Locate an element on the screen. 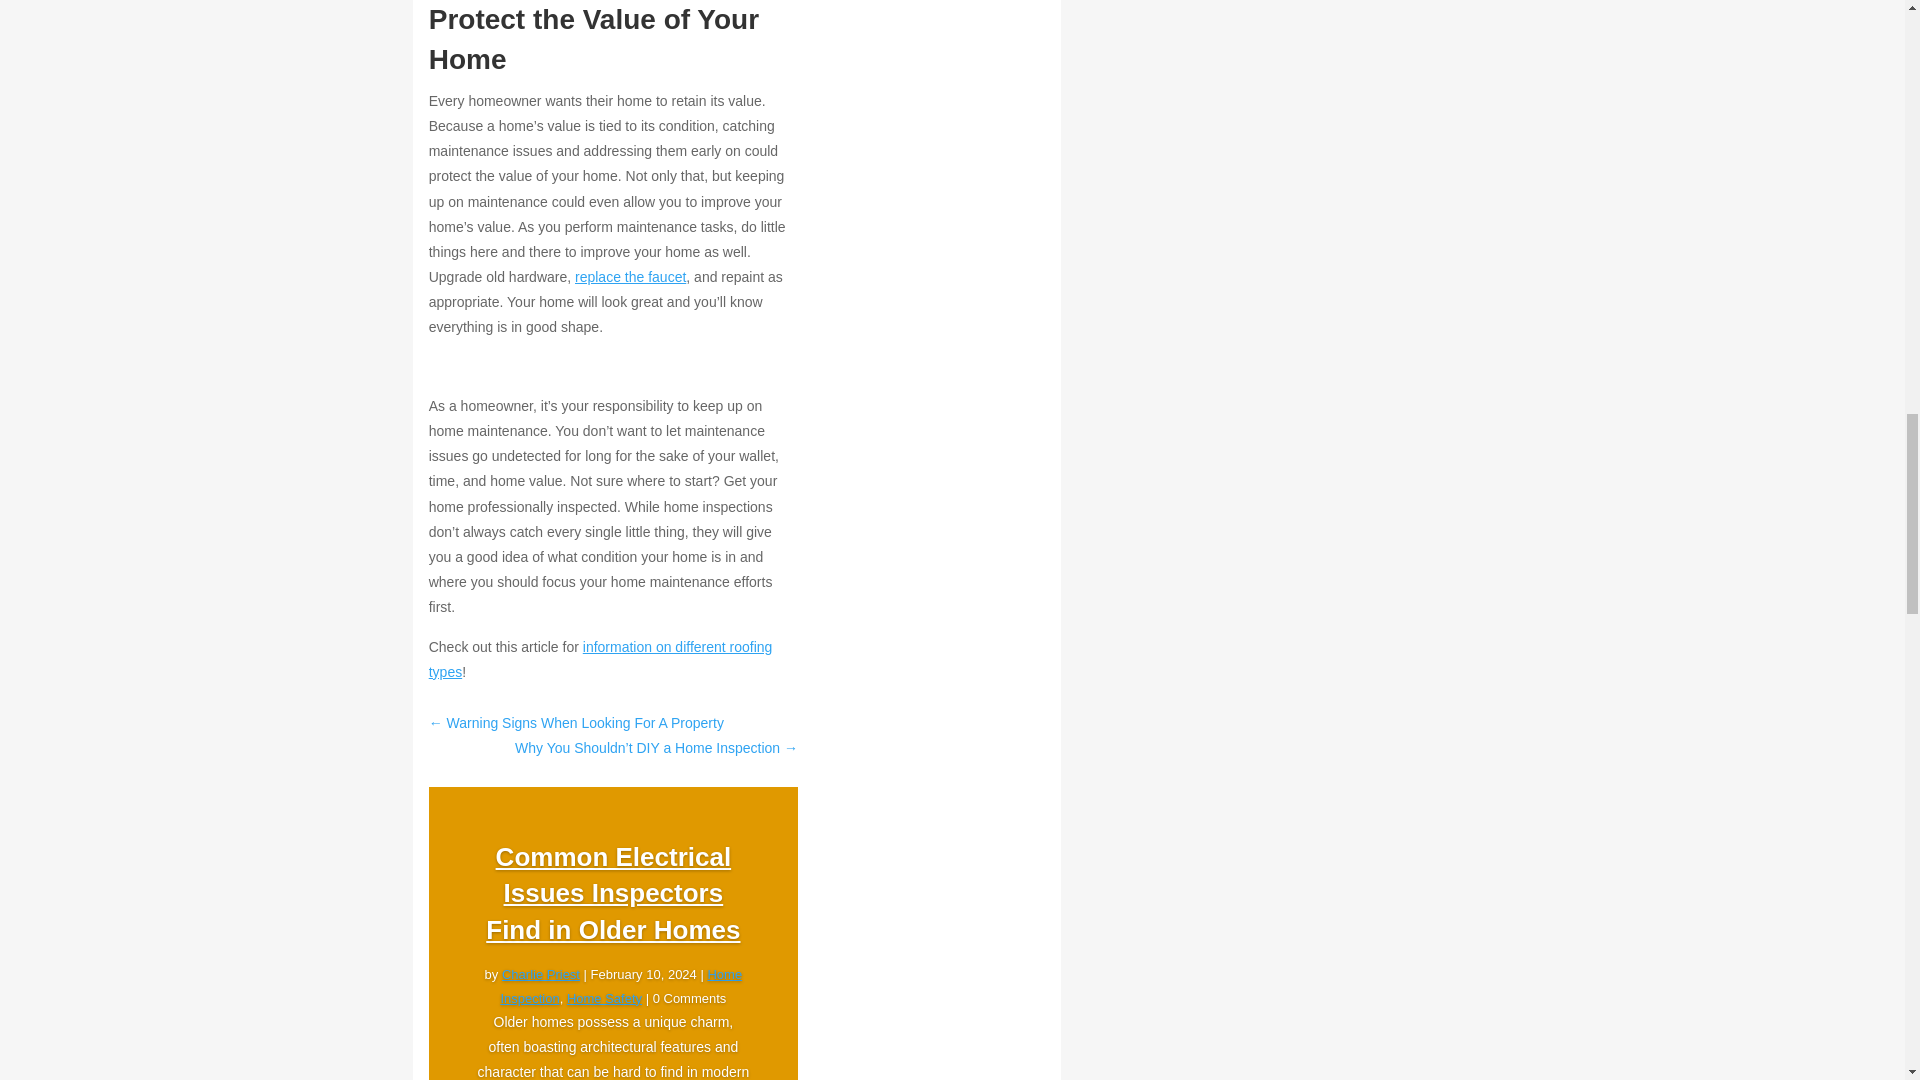 This screenshot has width=1920, height=1080. Common Electrical Issues Inspectors Find in Older Homes is located at coordinates (612, 894).